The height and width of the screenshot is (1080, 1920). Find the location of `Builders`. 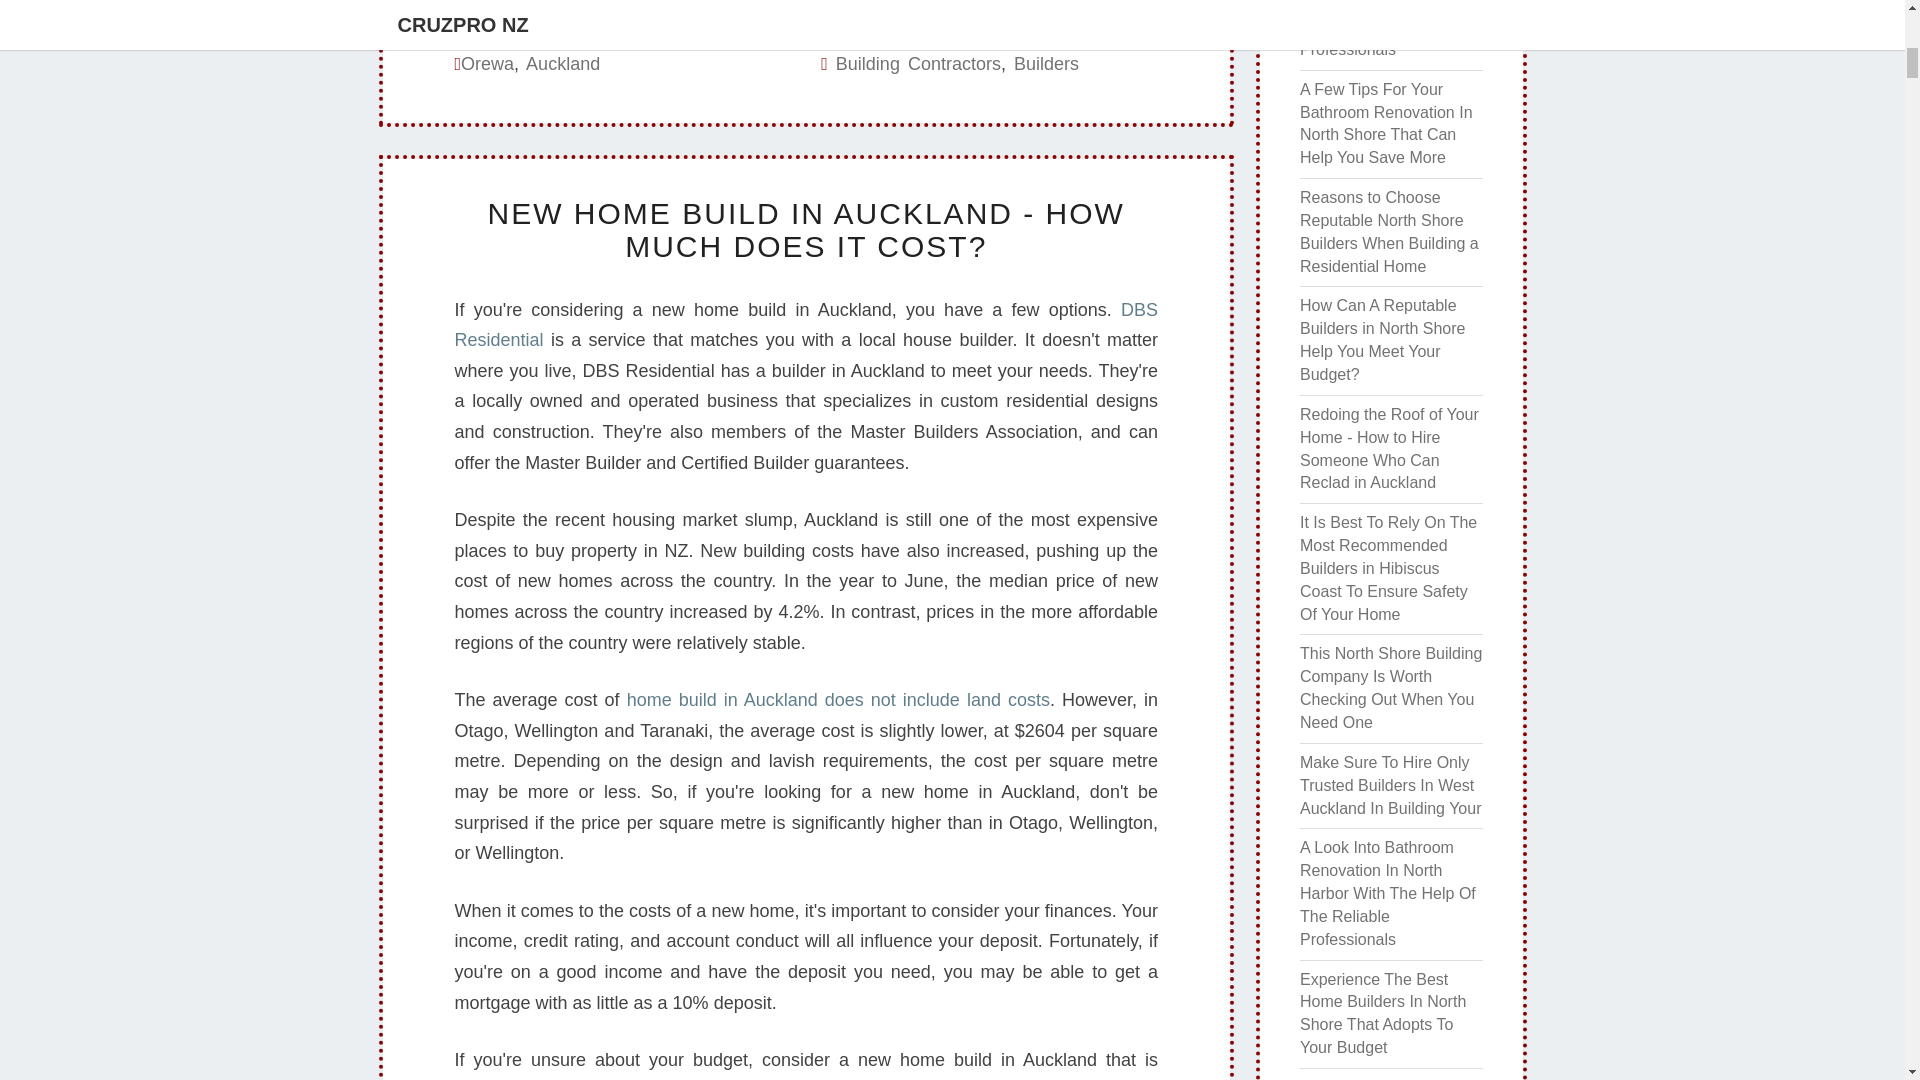

Builders is located at coordinates (1046, 64).